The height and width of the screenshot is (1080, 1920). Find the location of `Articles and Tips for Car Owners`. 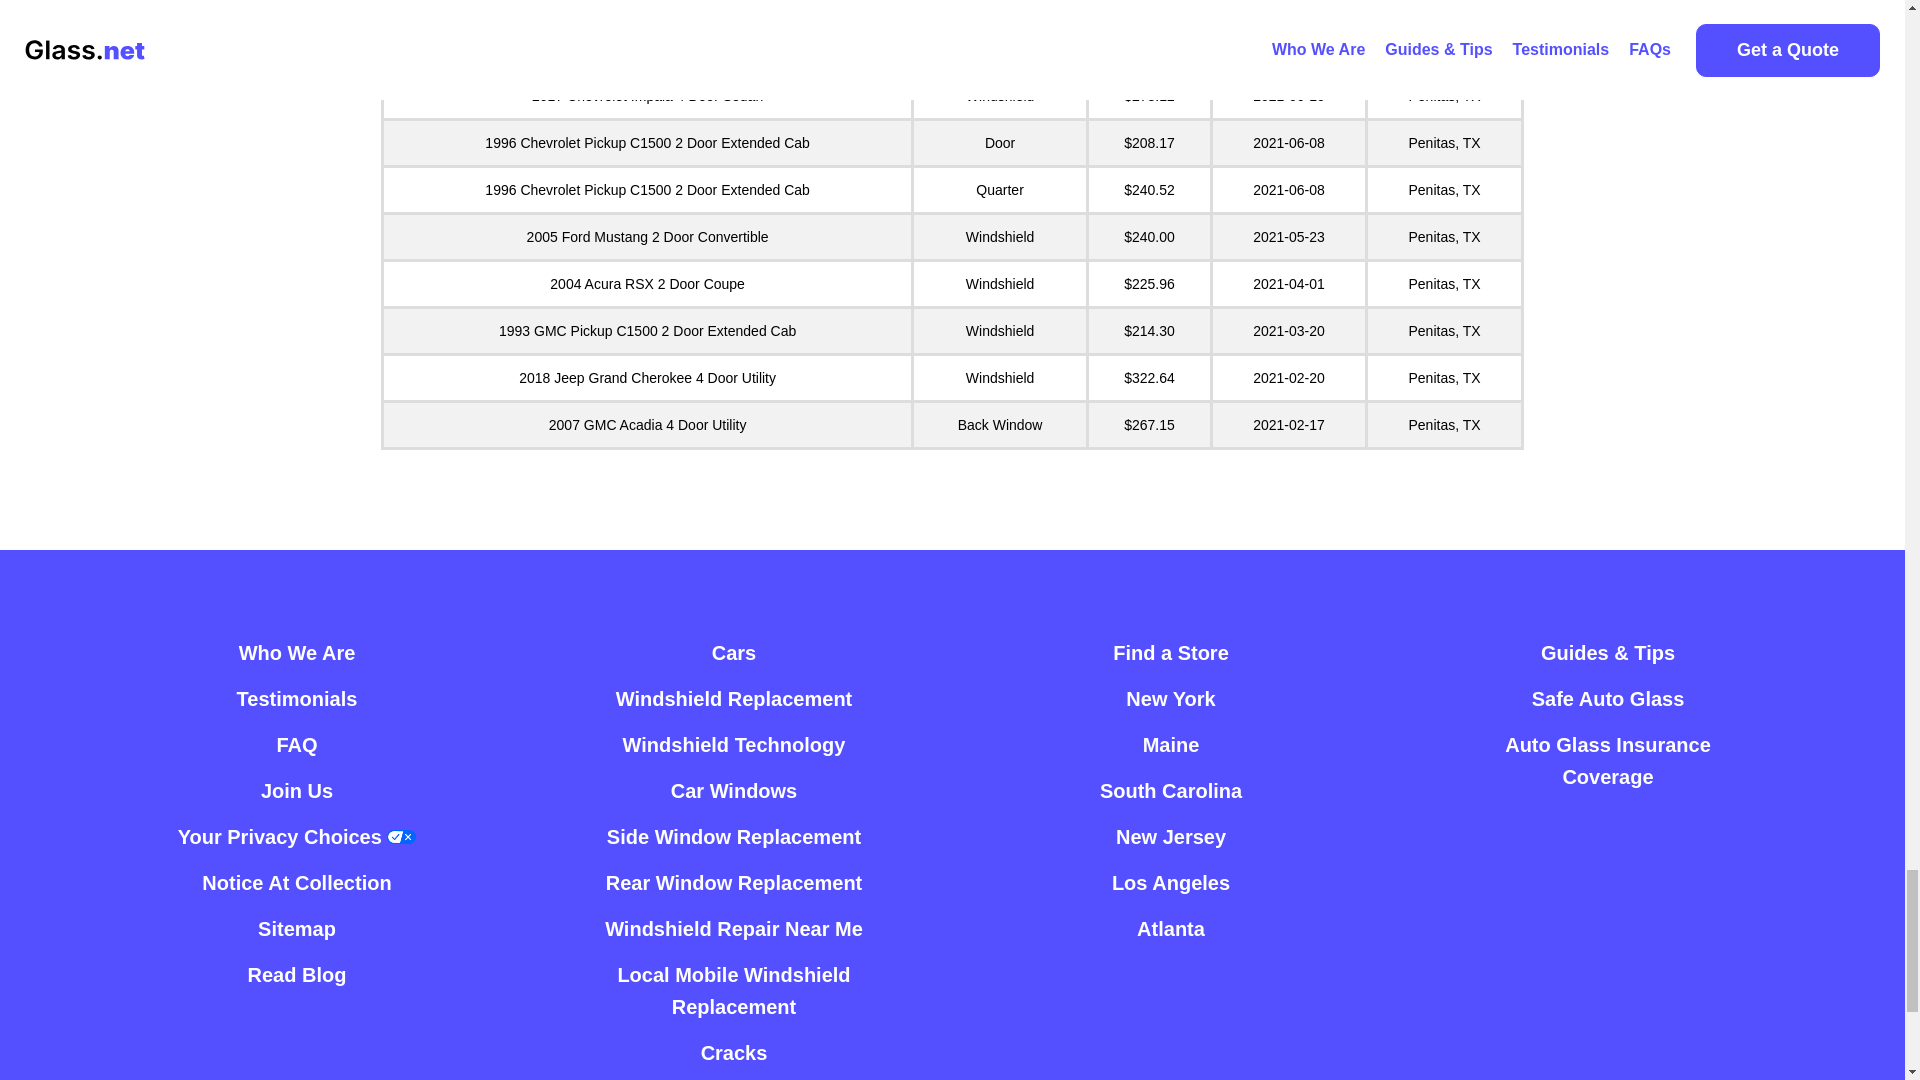

Articles and Tips for Car Owners is located at coordinates (297, 974).